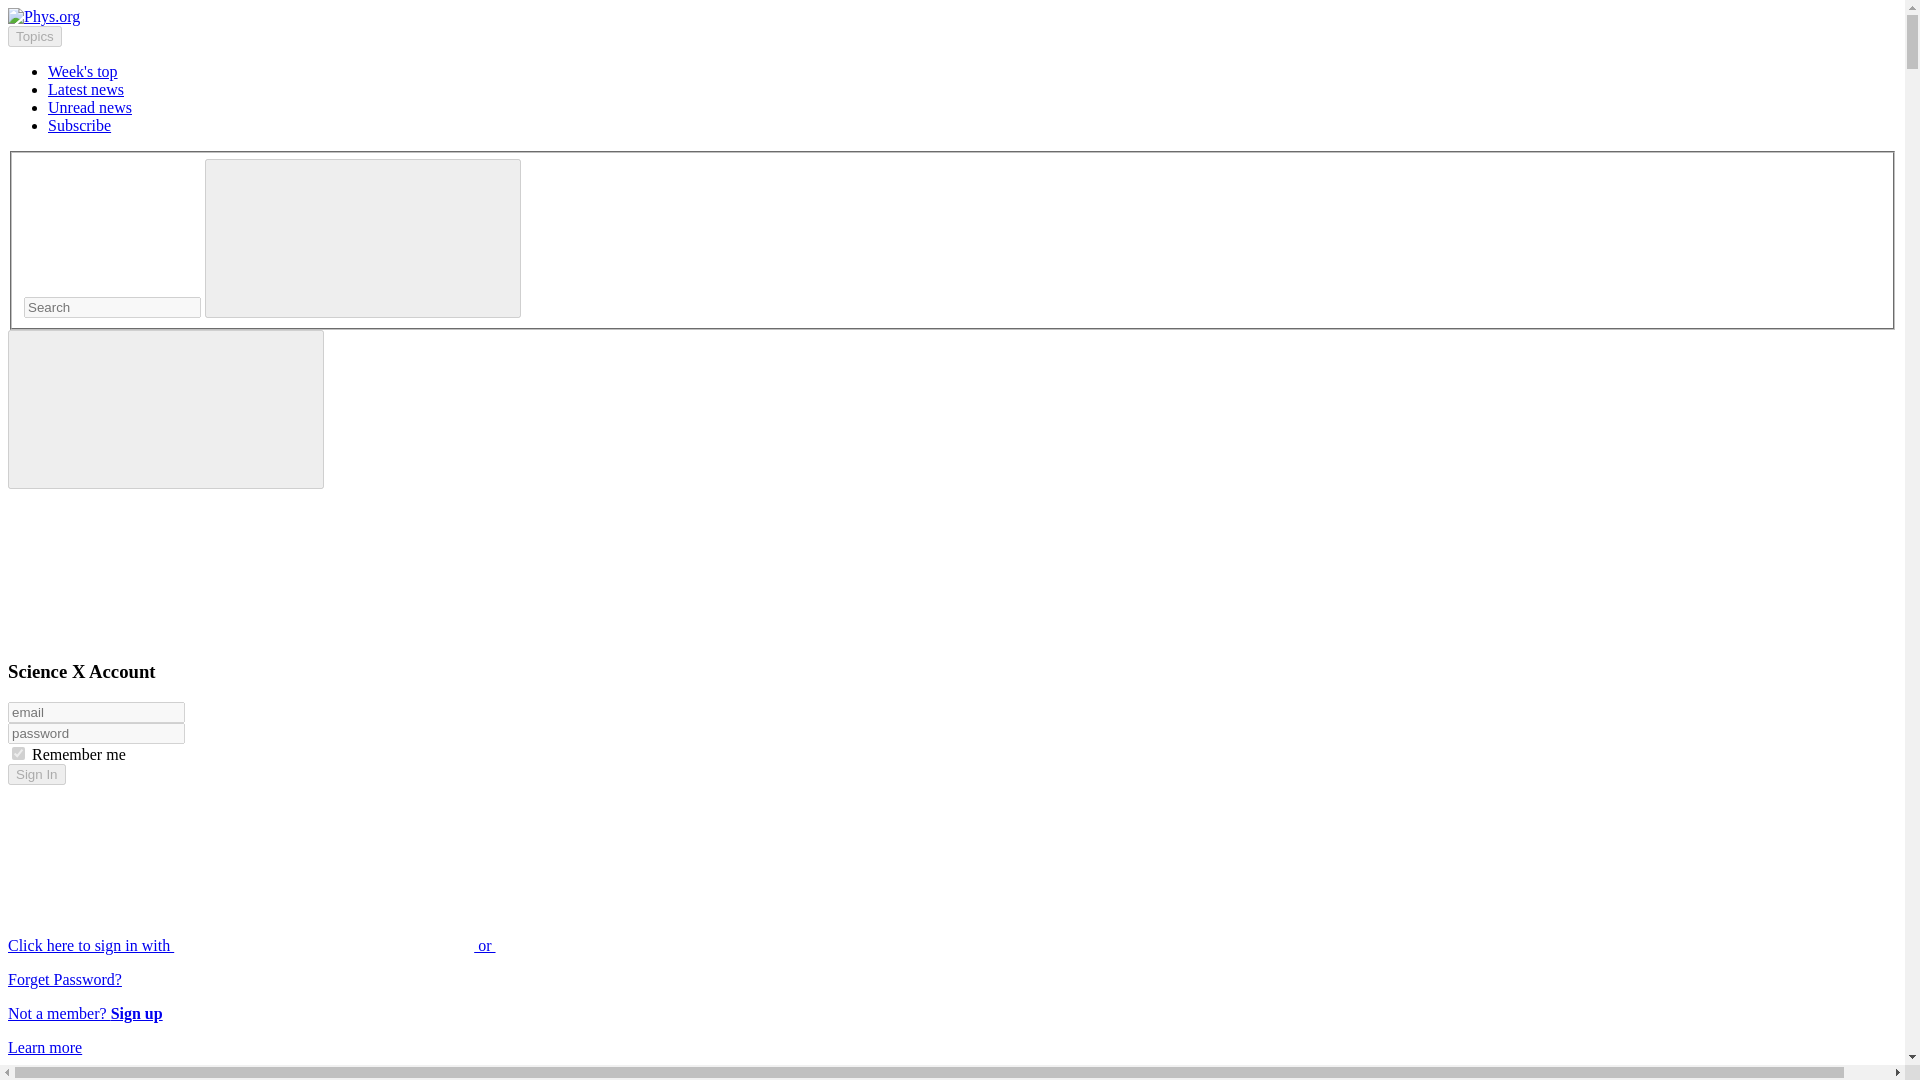  What do you see at coordinates (64, 979) in the screenshot?
I see `Forget Password?` at bounding box center [64, 979].